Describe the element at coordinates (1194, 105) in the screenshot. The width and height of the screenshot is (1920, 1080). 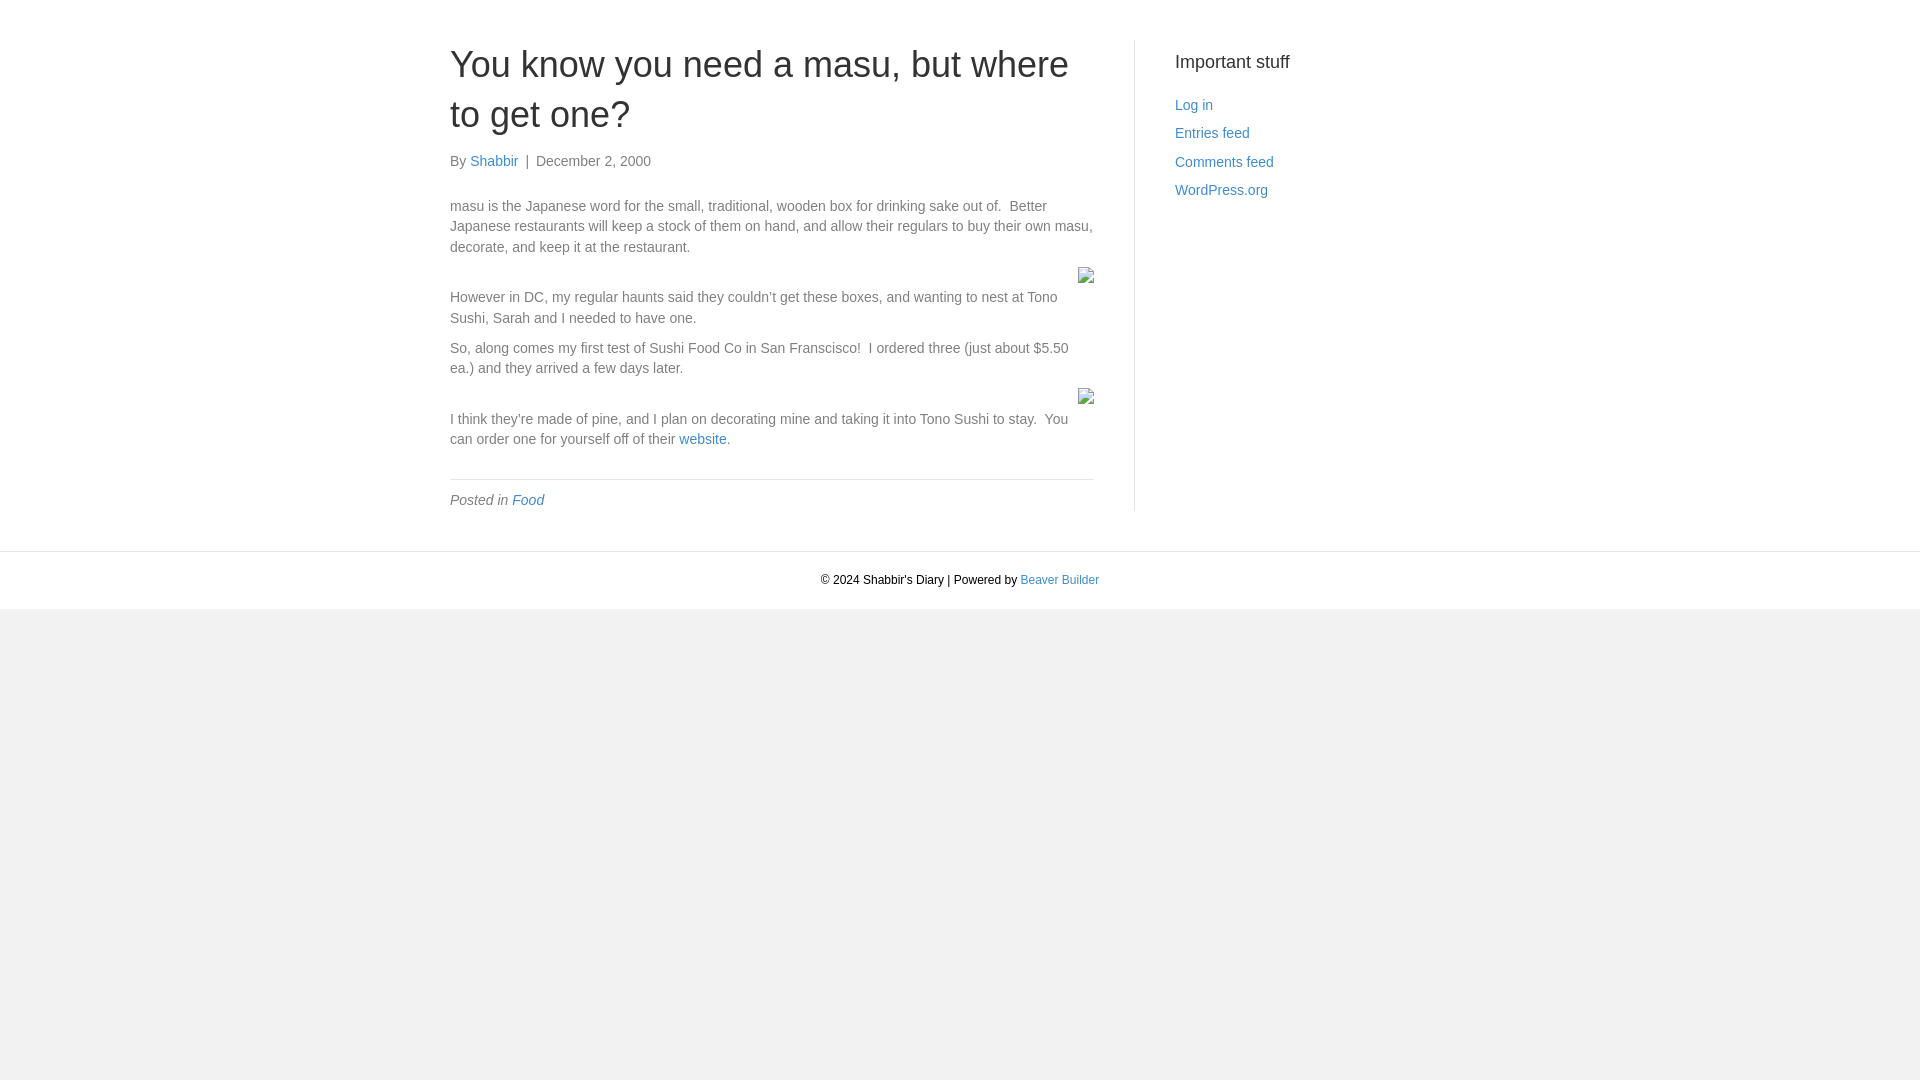
I see `Log in` at that location.